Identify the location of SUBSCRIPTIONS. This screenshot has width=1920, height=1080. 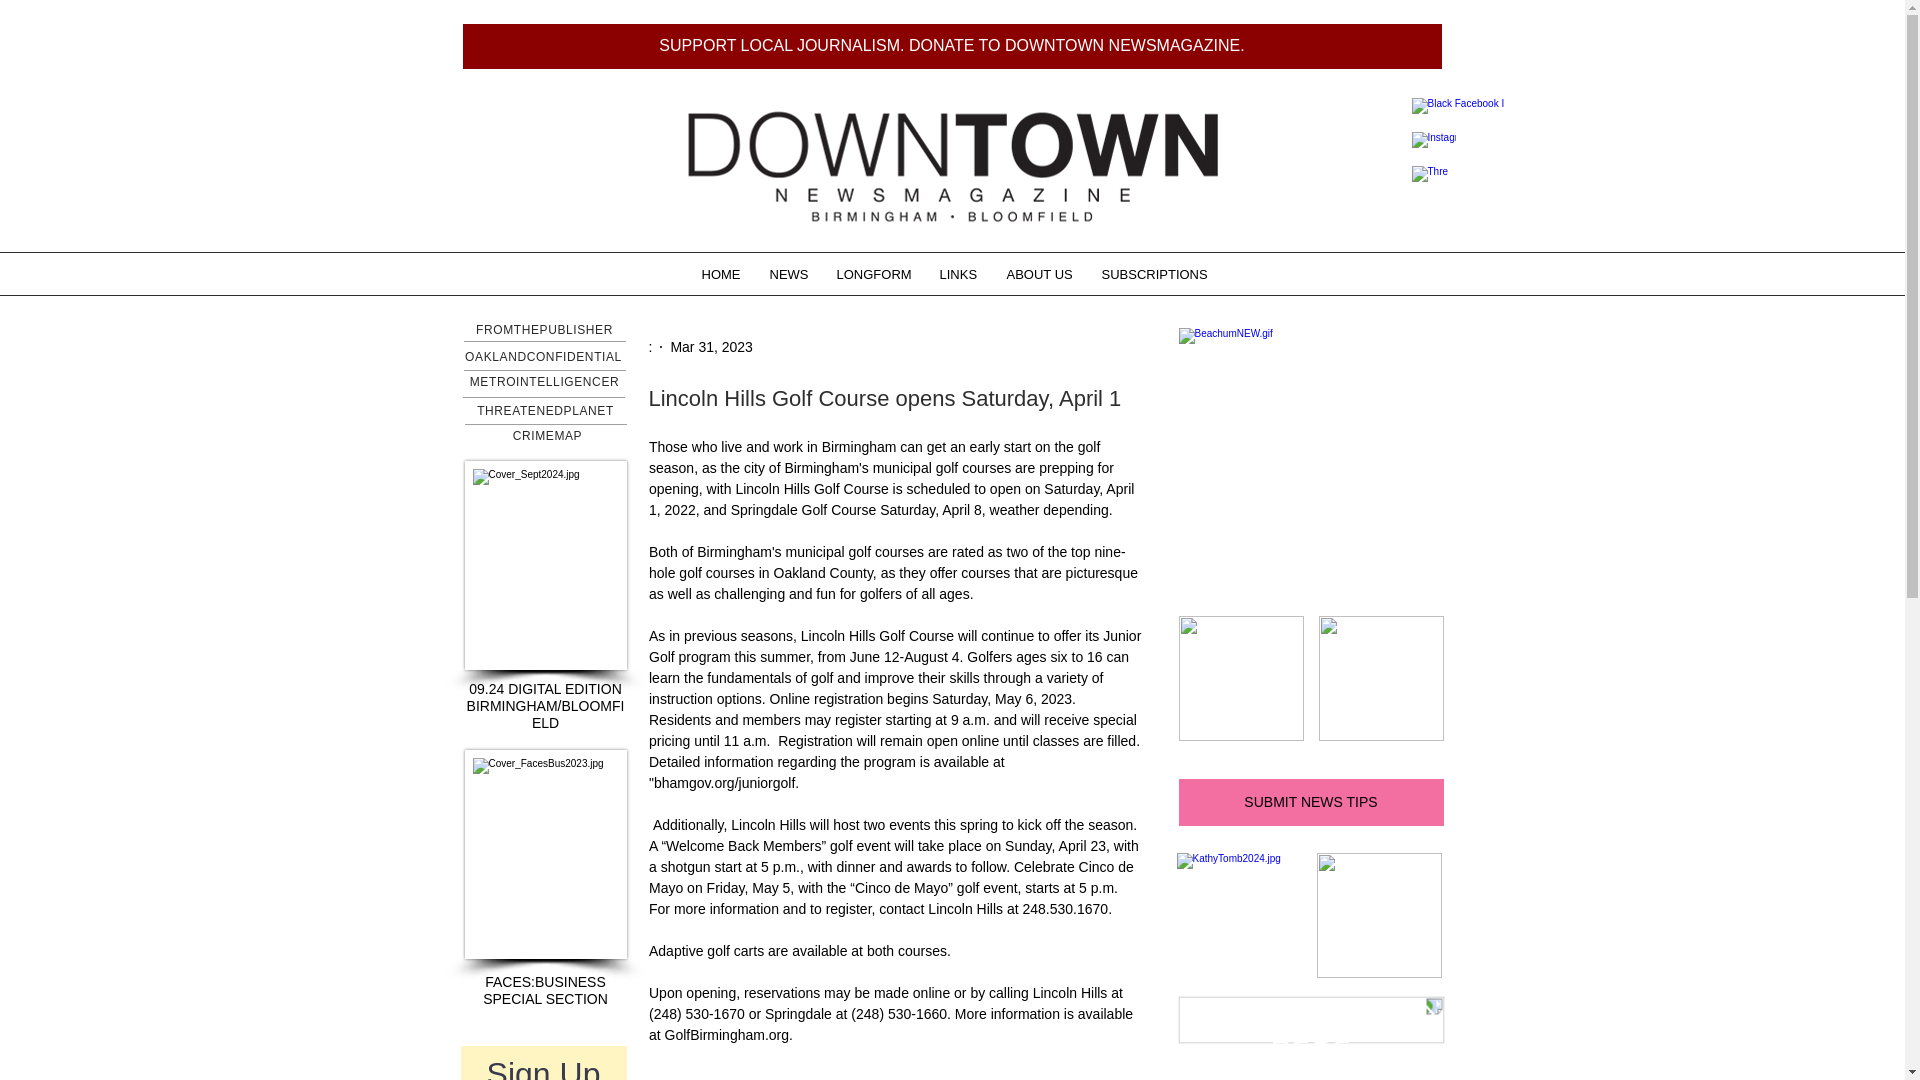
(1152, 274).